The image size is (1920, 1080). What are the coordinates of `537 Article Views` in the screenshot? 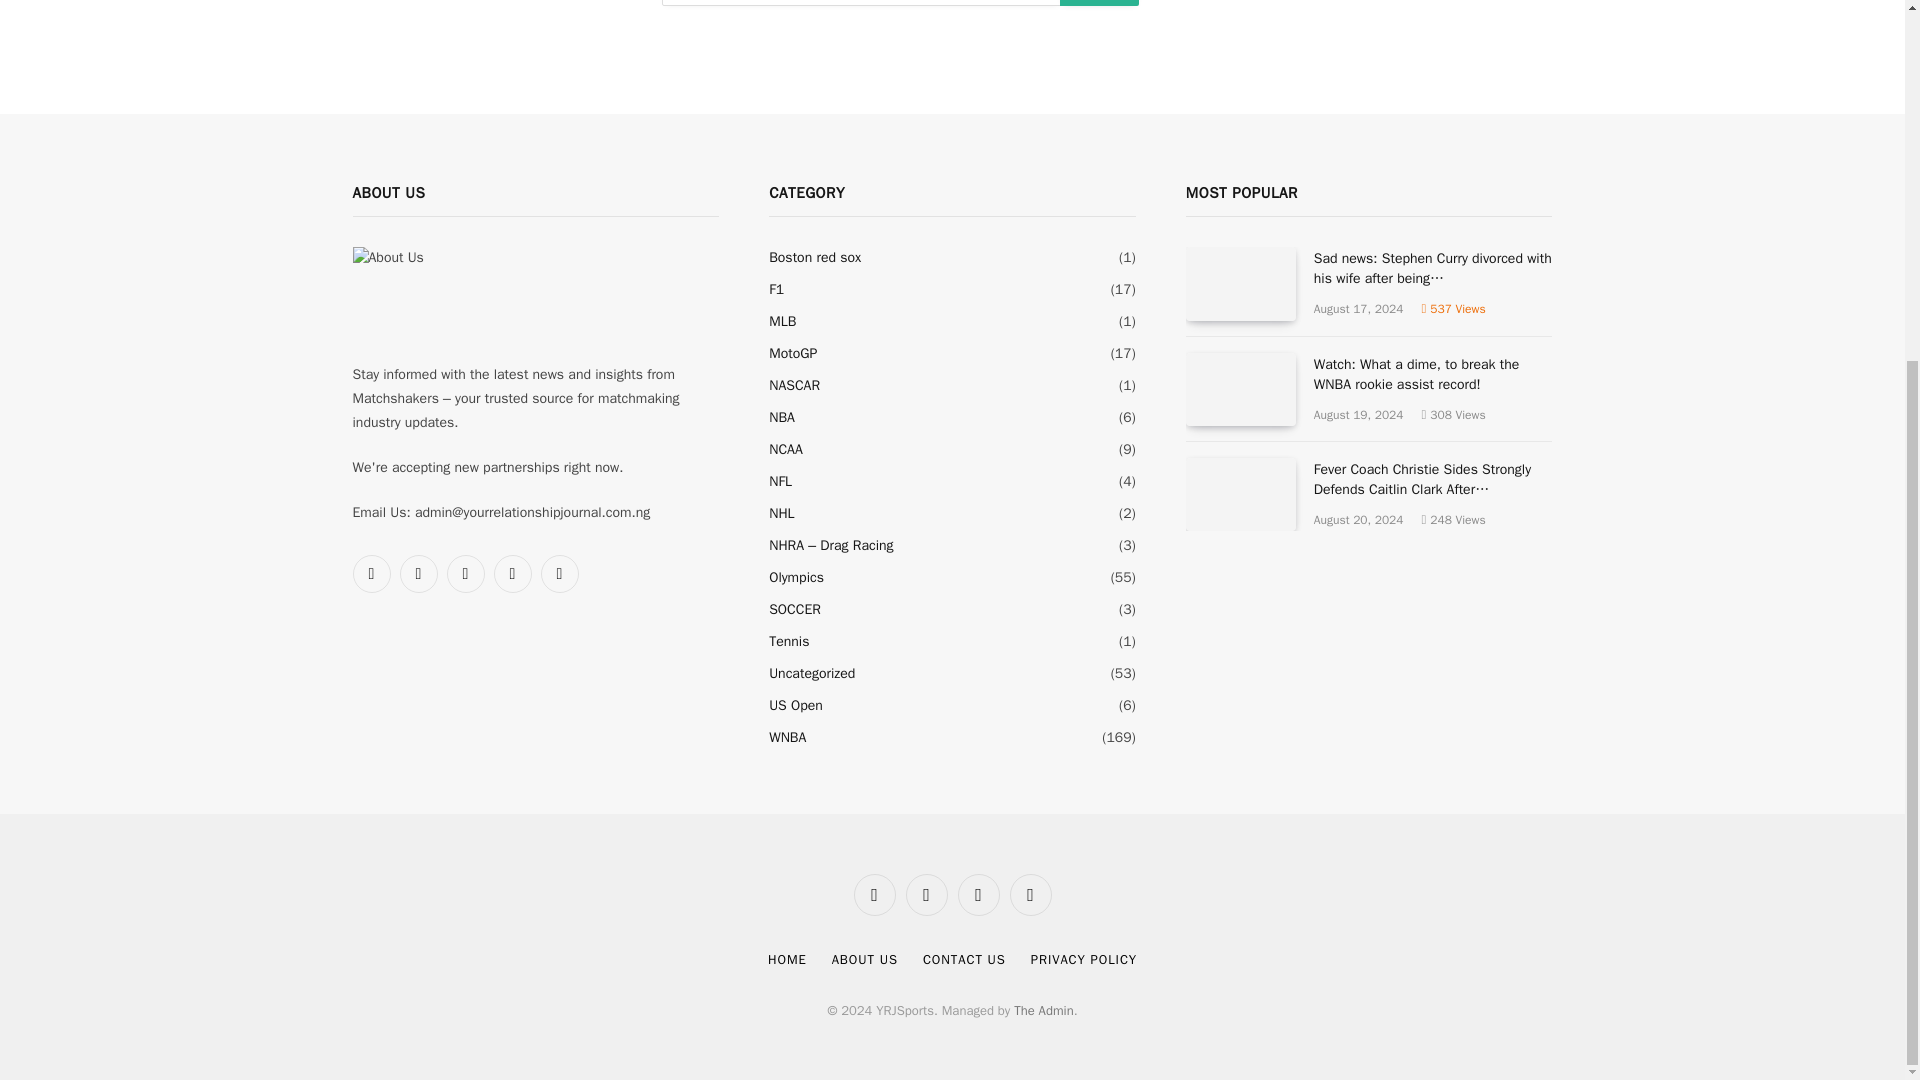 It's located at (1454, 309).